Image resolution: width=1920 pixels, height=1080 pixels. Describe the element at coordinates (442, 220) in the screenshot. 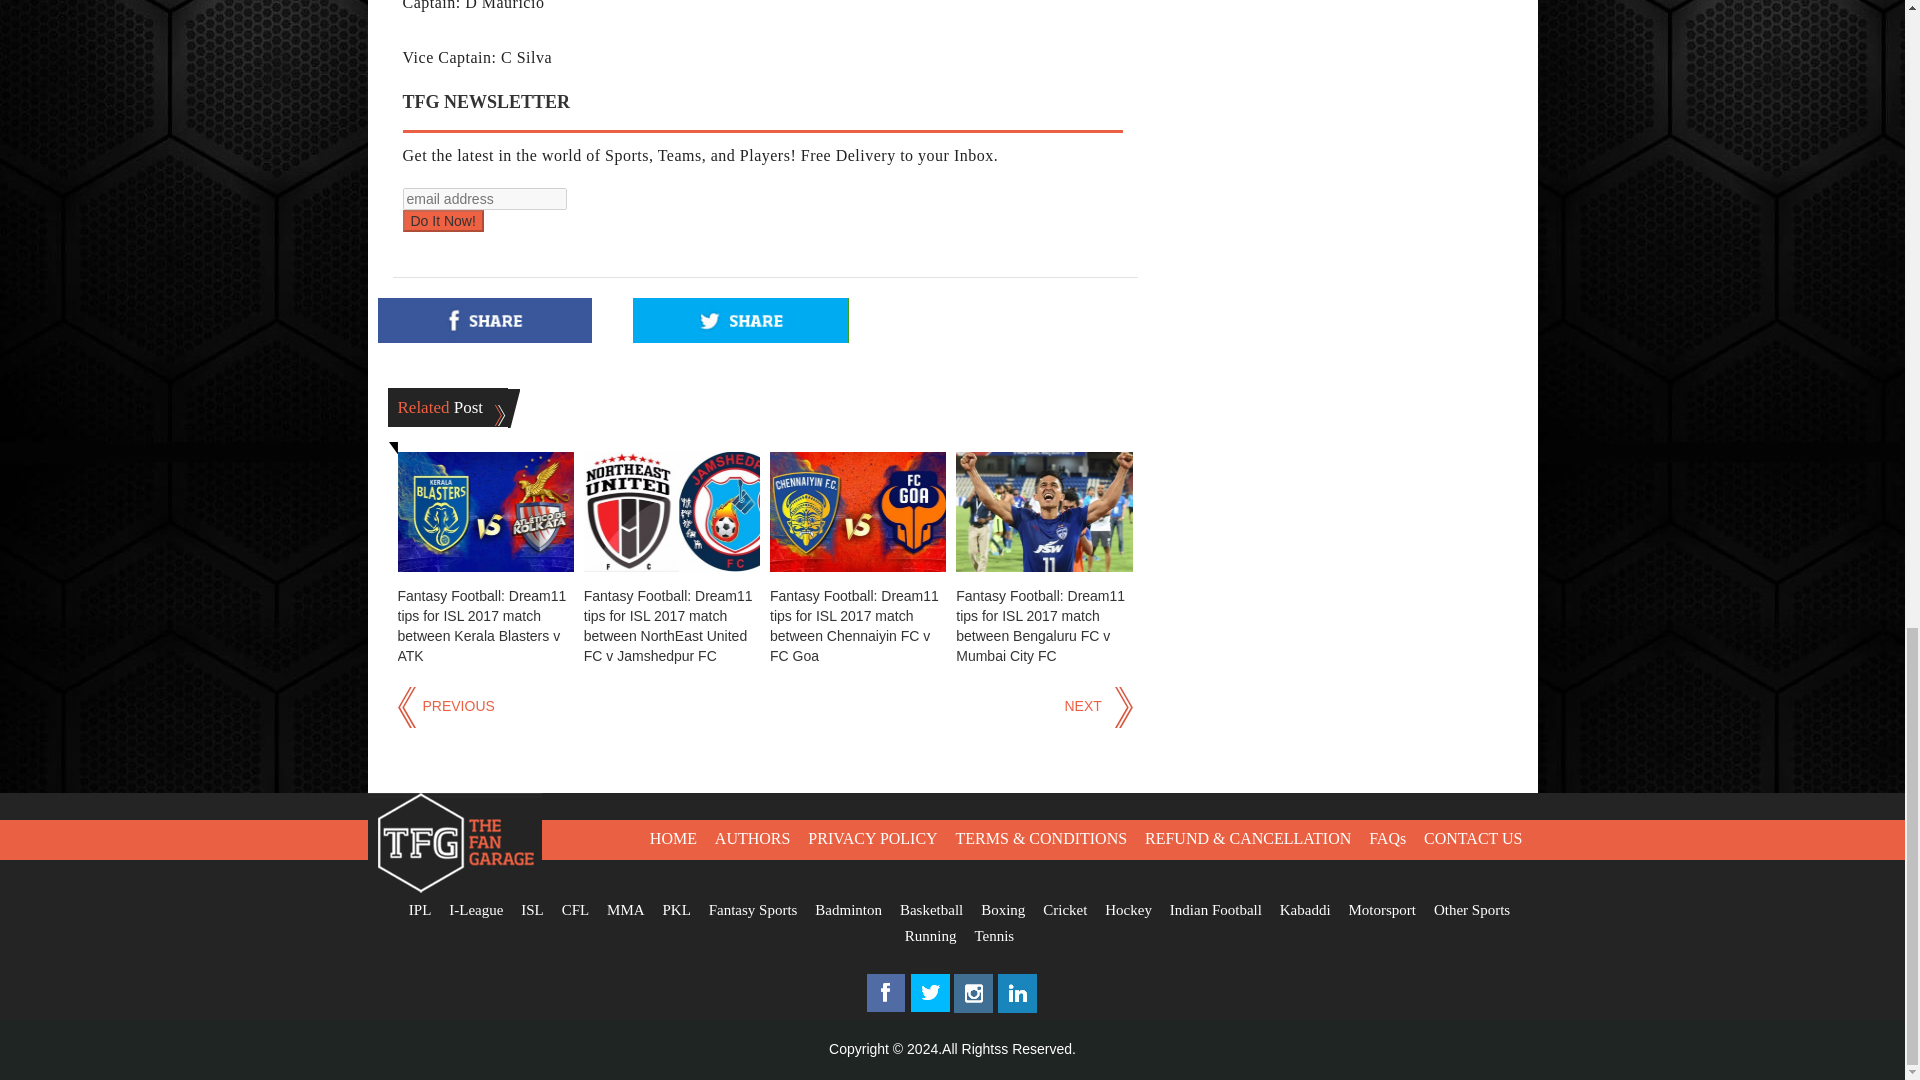

I see `Do It Now!` at that location.